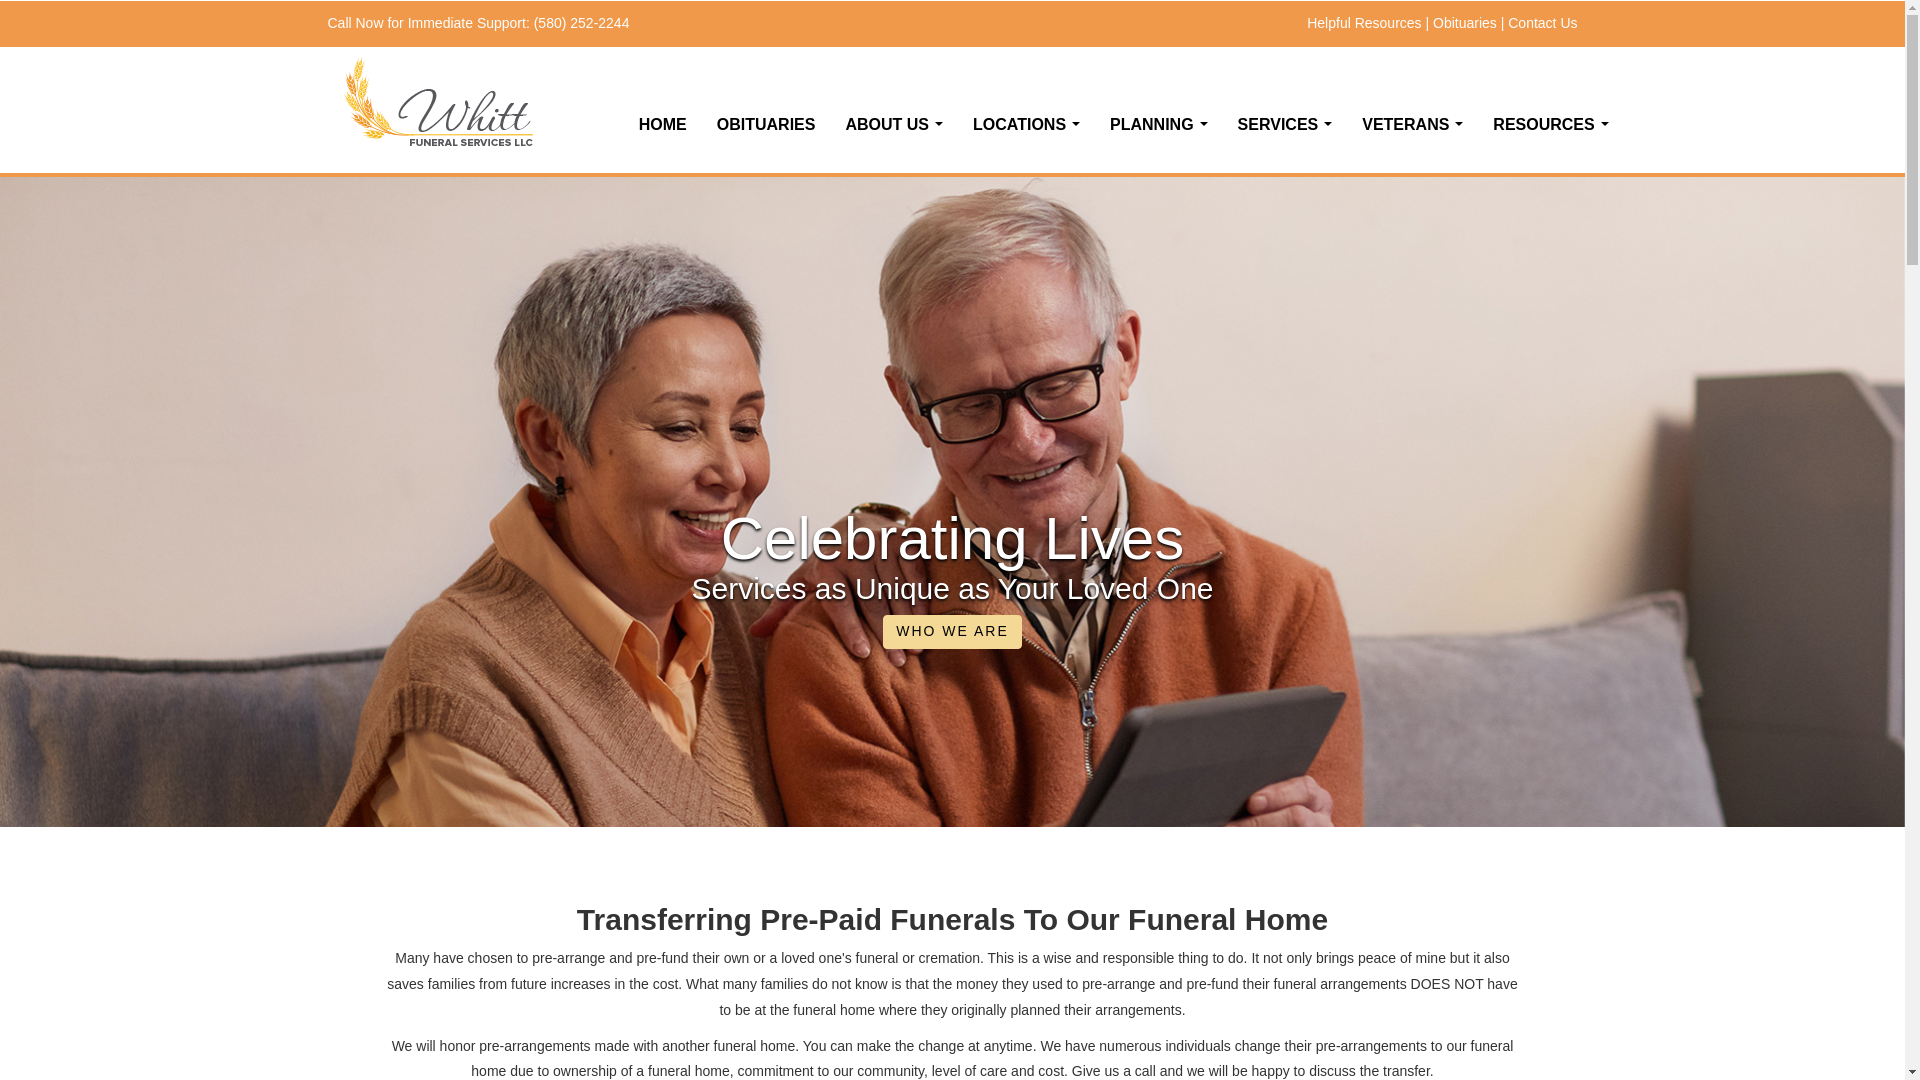 This screenshot has height=1080, width=1920. What do you see at coordinates (1026, 122) in the screenshot?
I see `LOCATIONS...` at bounding box center [1026, 122].